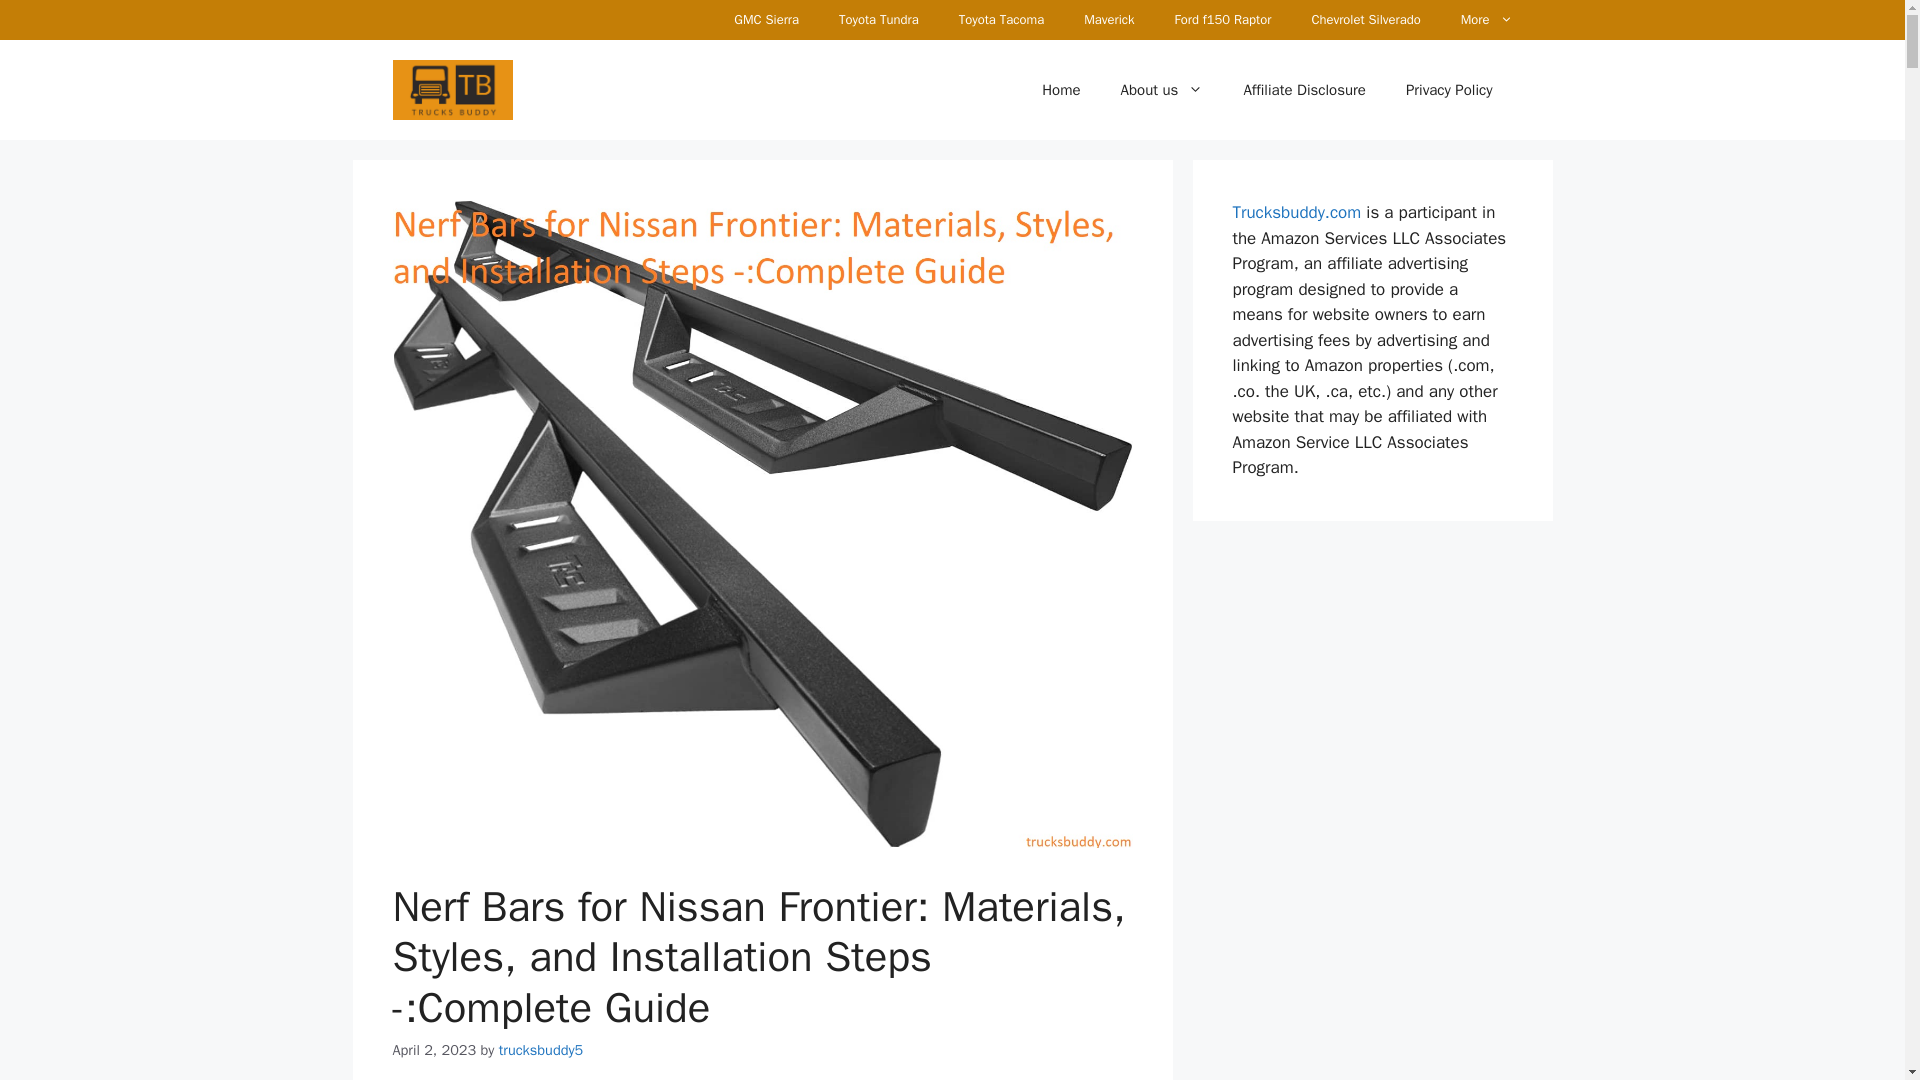 Image resolution: width=1920 pixels, height=1080 pixels. Describe the element at coordinates (1449, 90) in the screenshot. I see `Privacy Policy` at that location.